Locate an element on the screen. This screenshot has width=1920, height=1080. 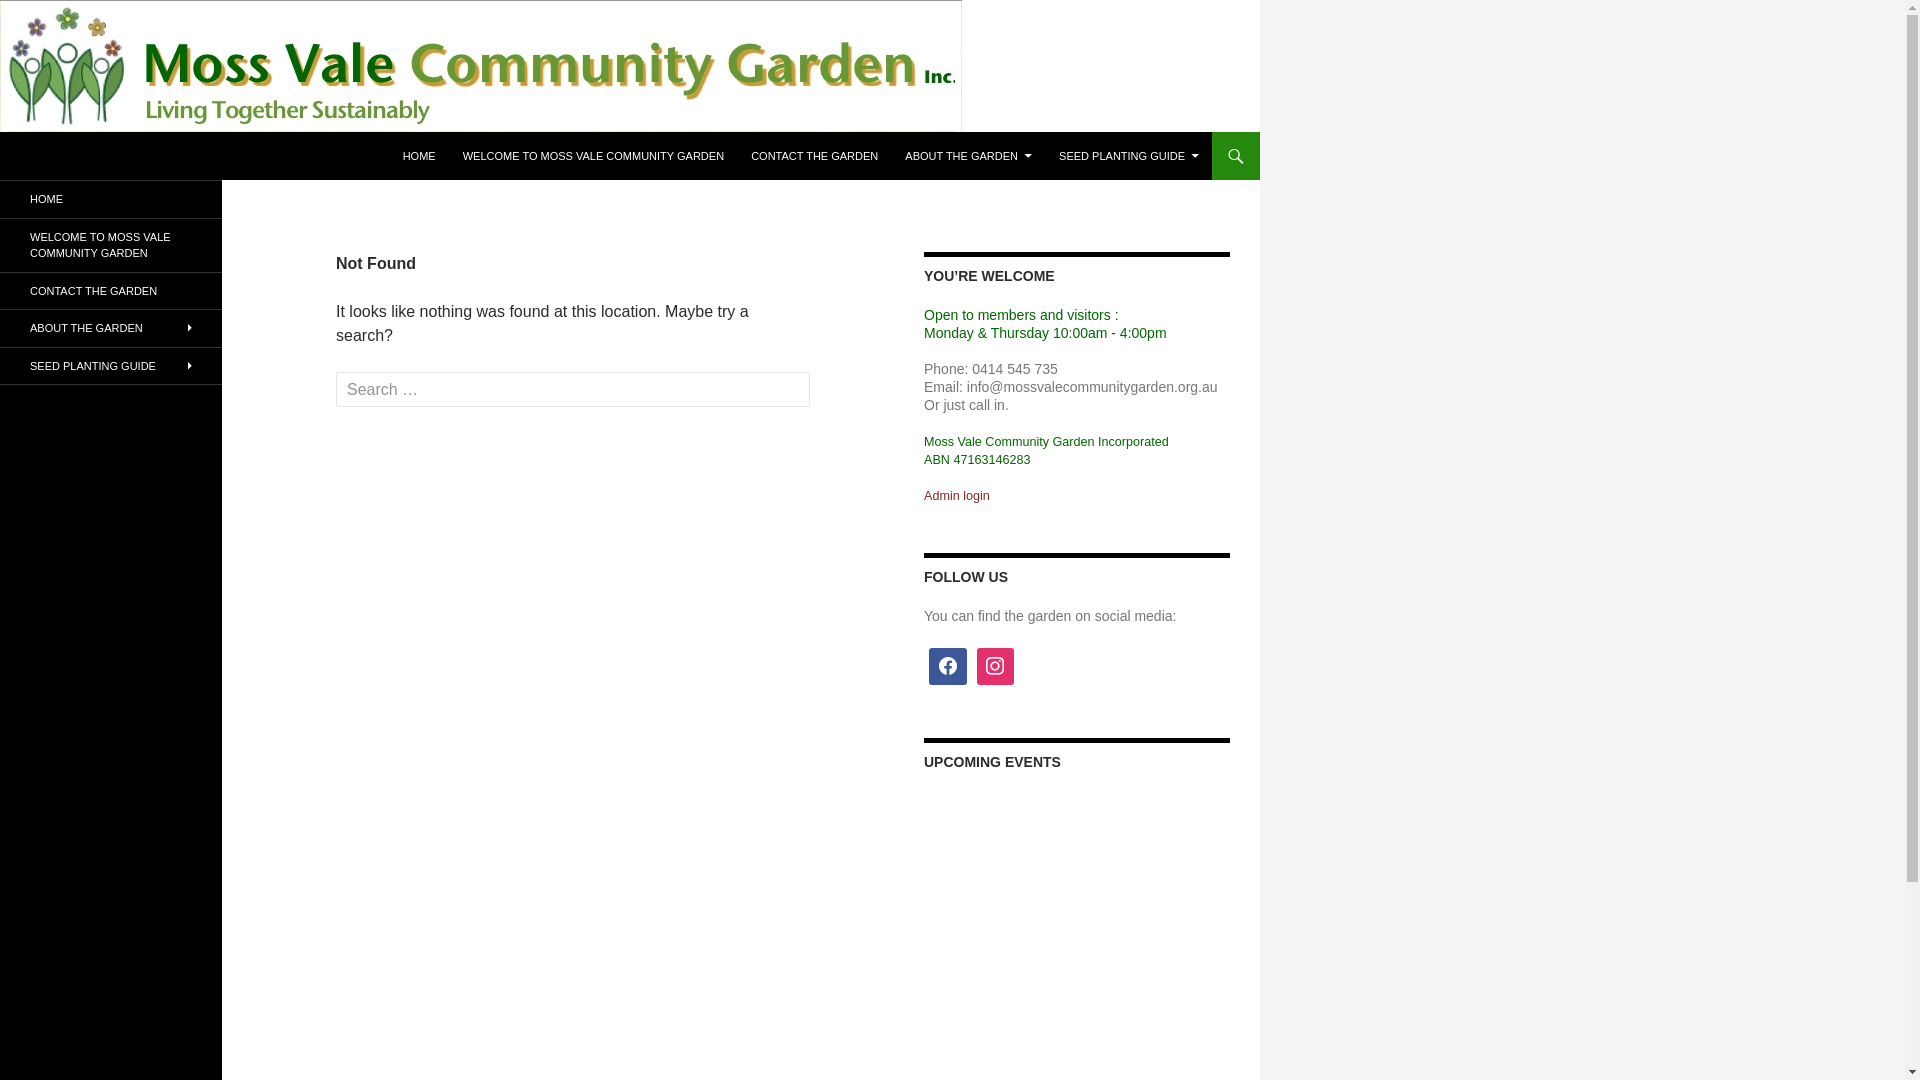
HOME is located at coordinates (111, 200).